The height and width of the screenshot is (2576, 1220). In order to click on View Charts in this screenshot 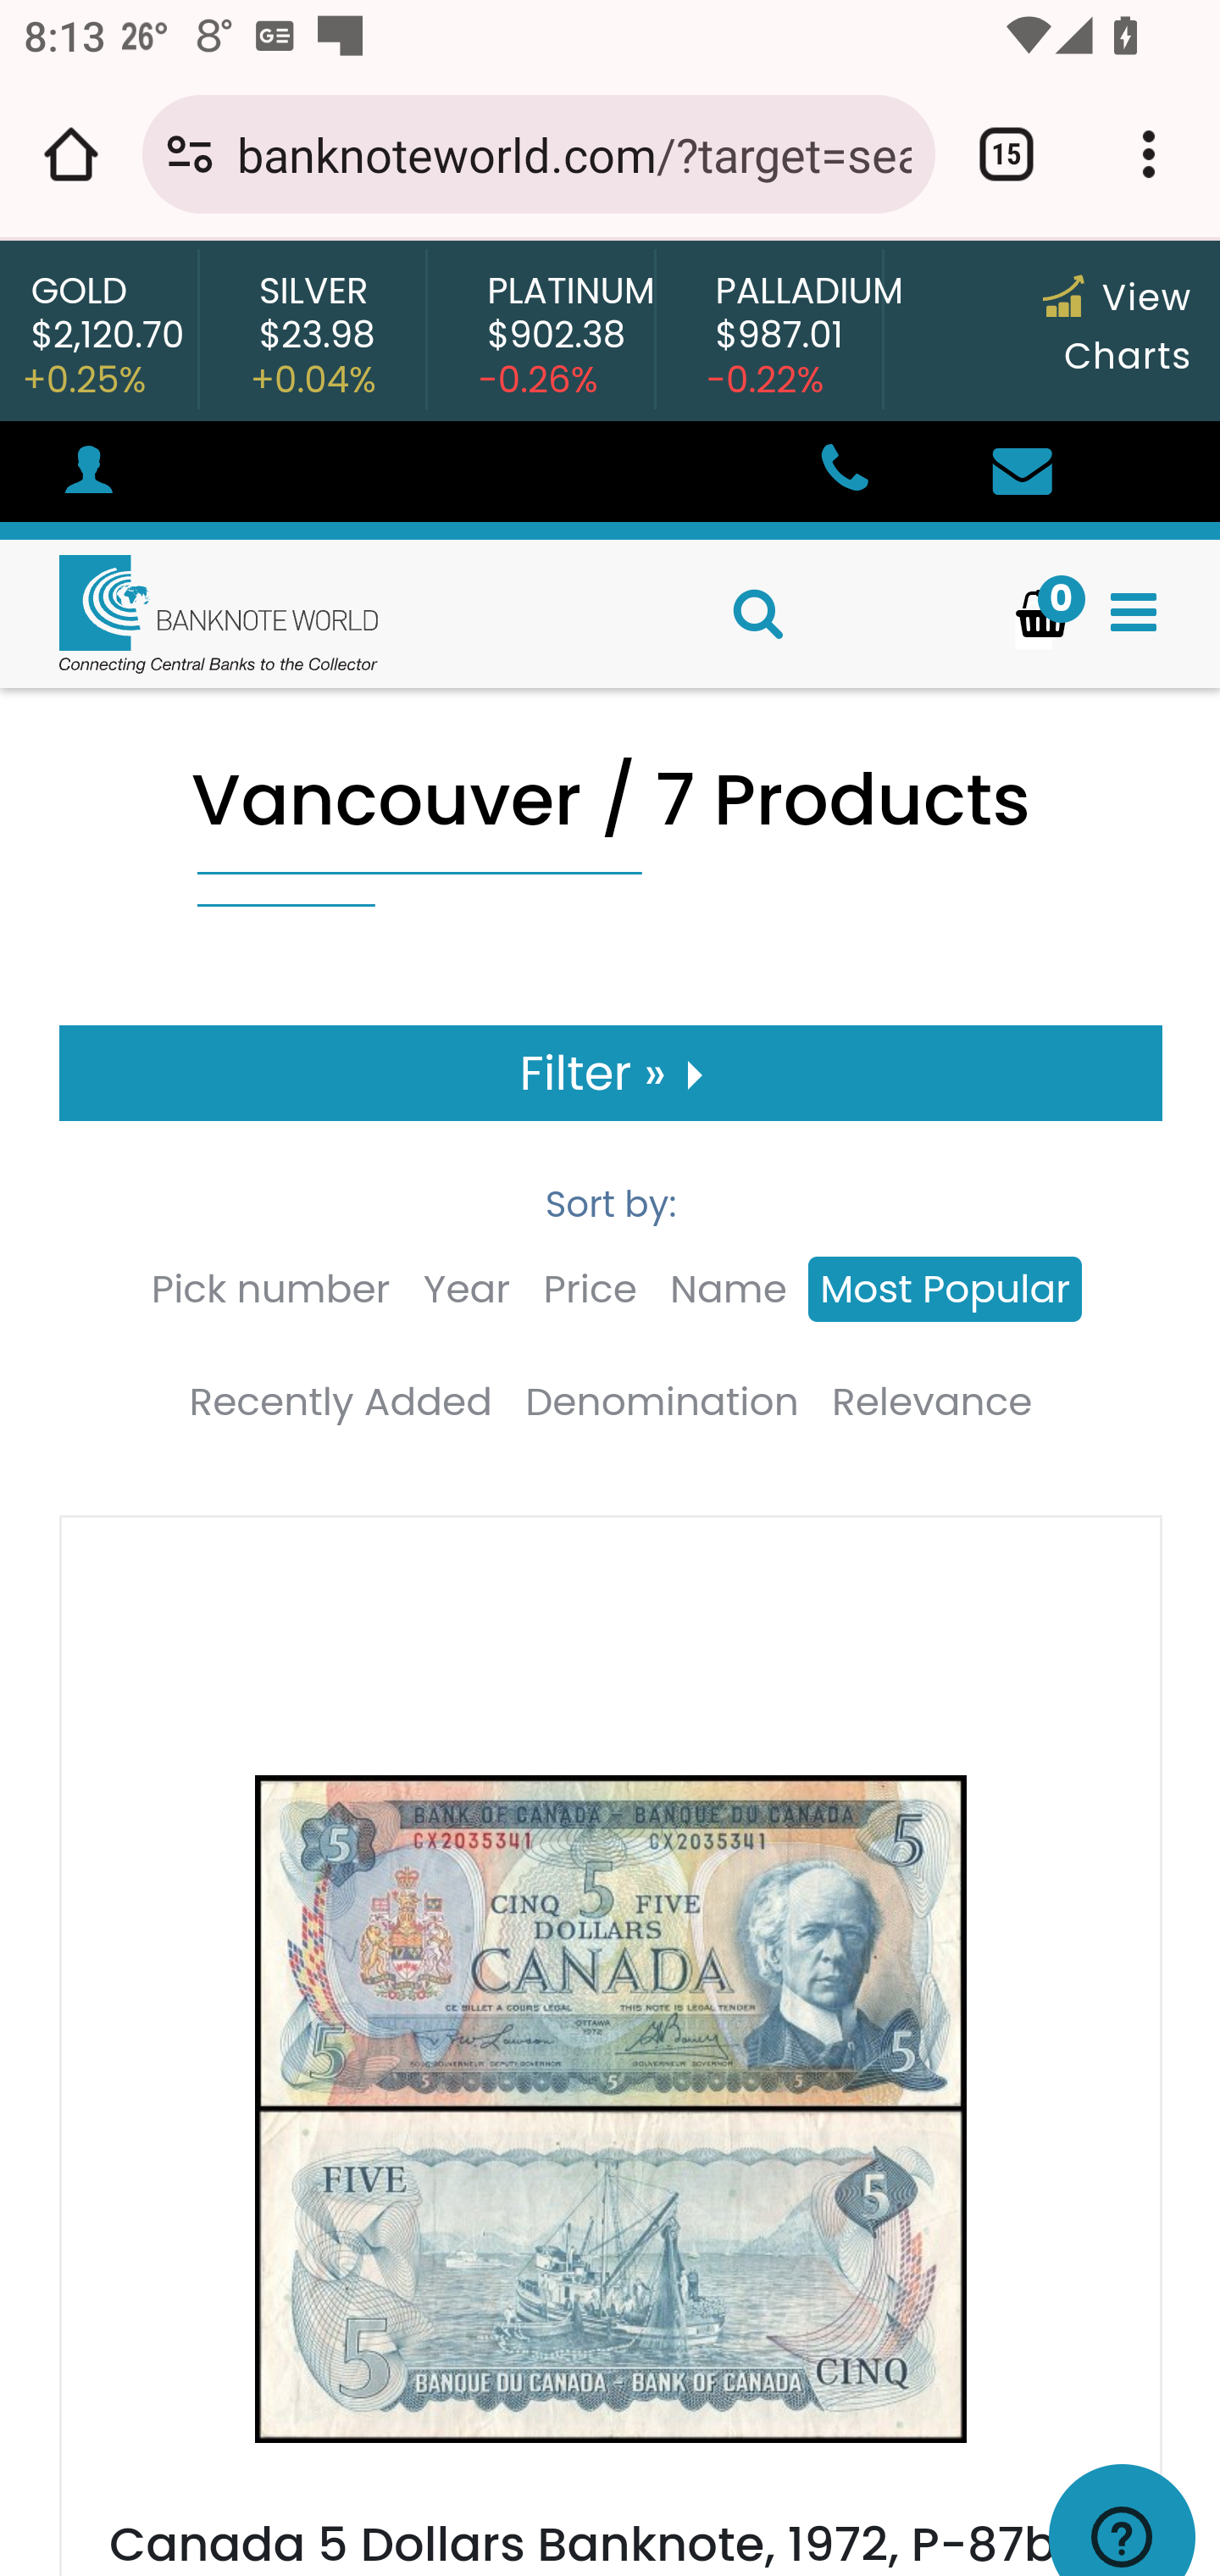, I will do `click(1117, 327)`.